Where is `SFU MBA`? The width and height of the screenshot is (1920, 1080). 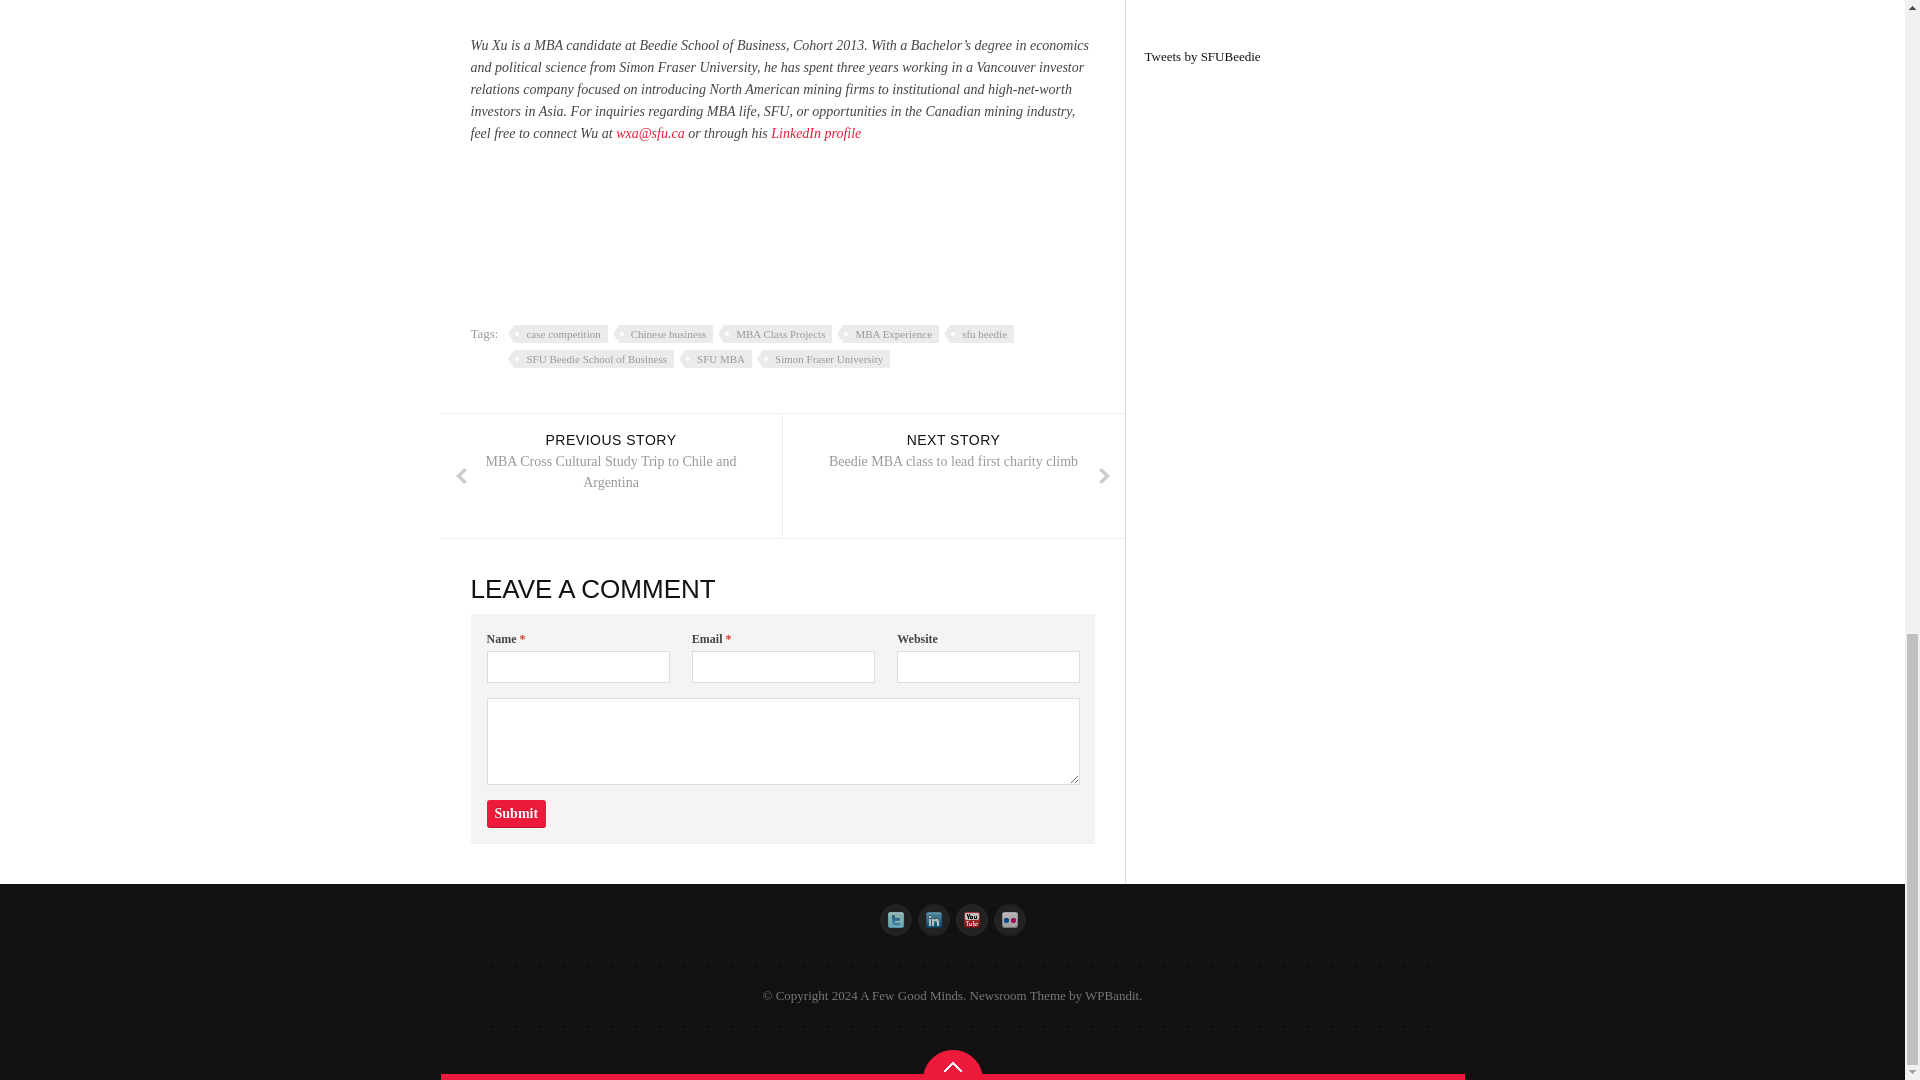 SFU MBA is located at coordinates (952, 476).